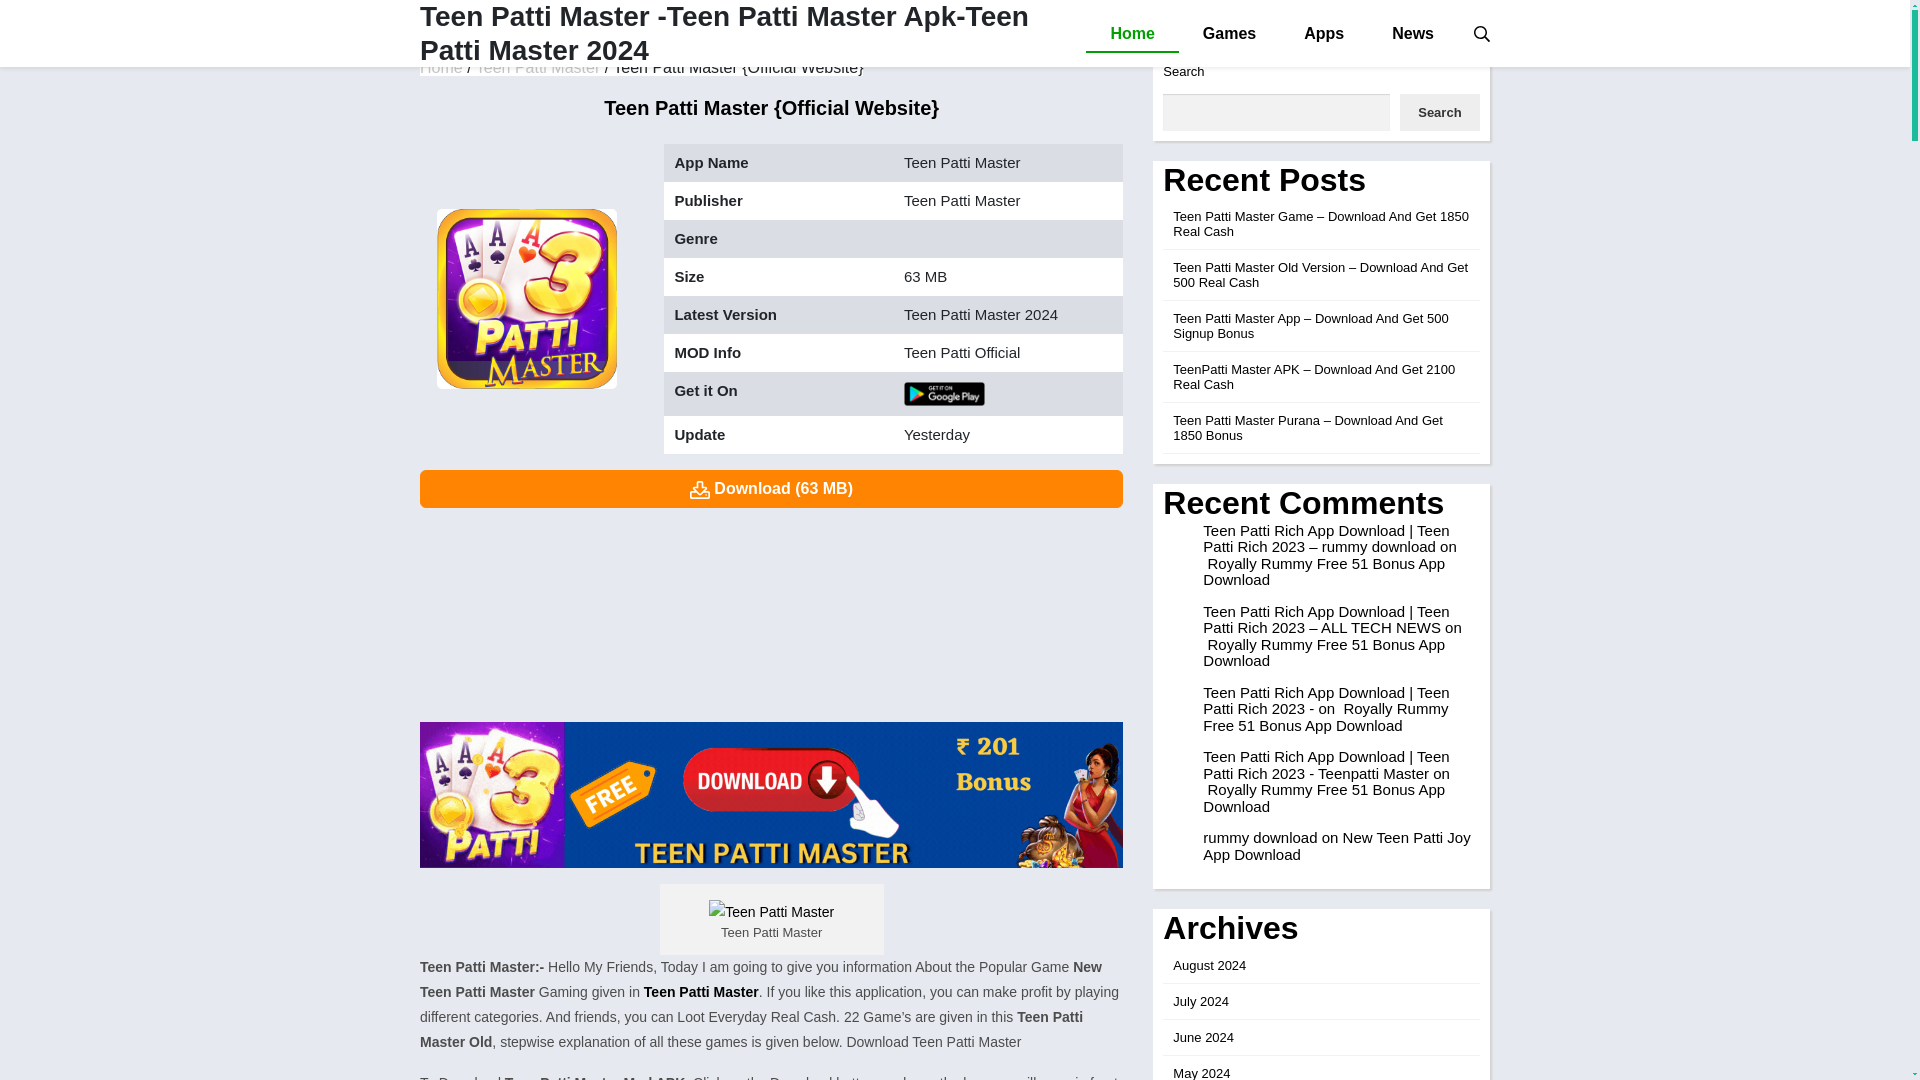 This screenshot has height=1080, width=1920. Describe the element at coordinates (1132, 34) in the screenshot. I see `Home` at that location.